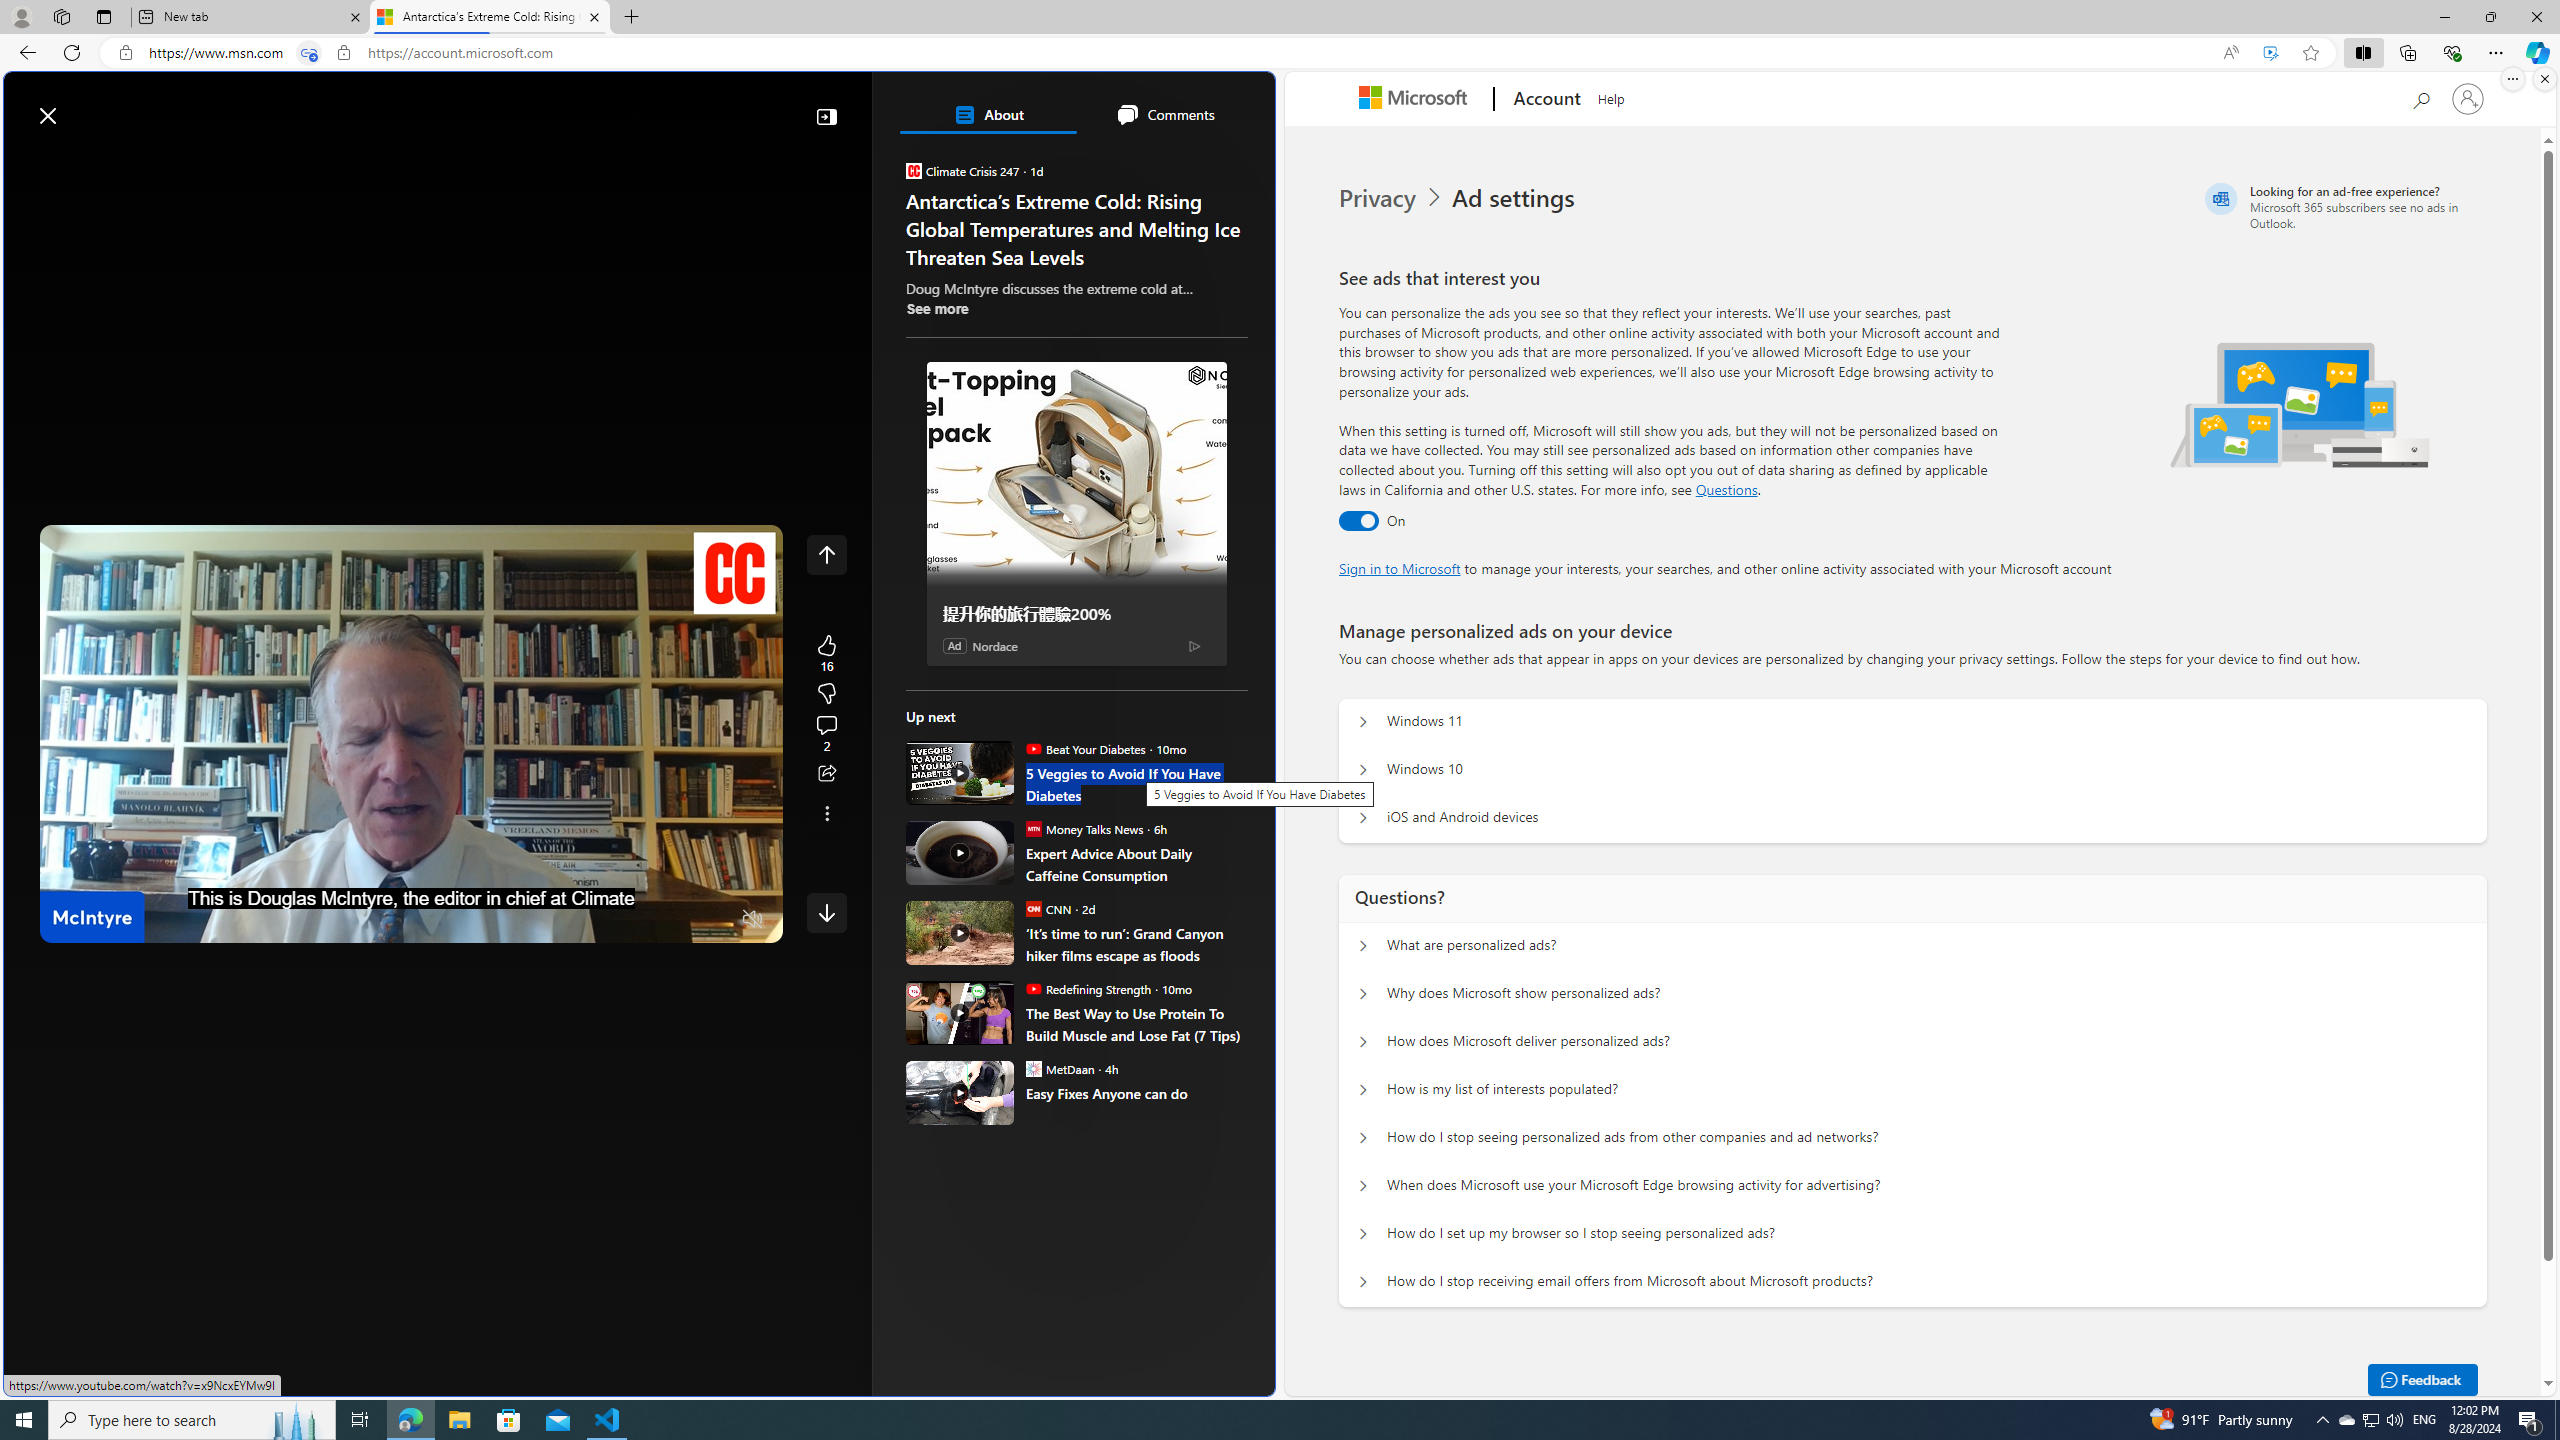 The image size is (2560, 1440). I want to click on The Associated Press, so click(975, 644).